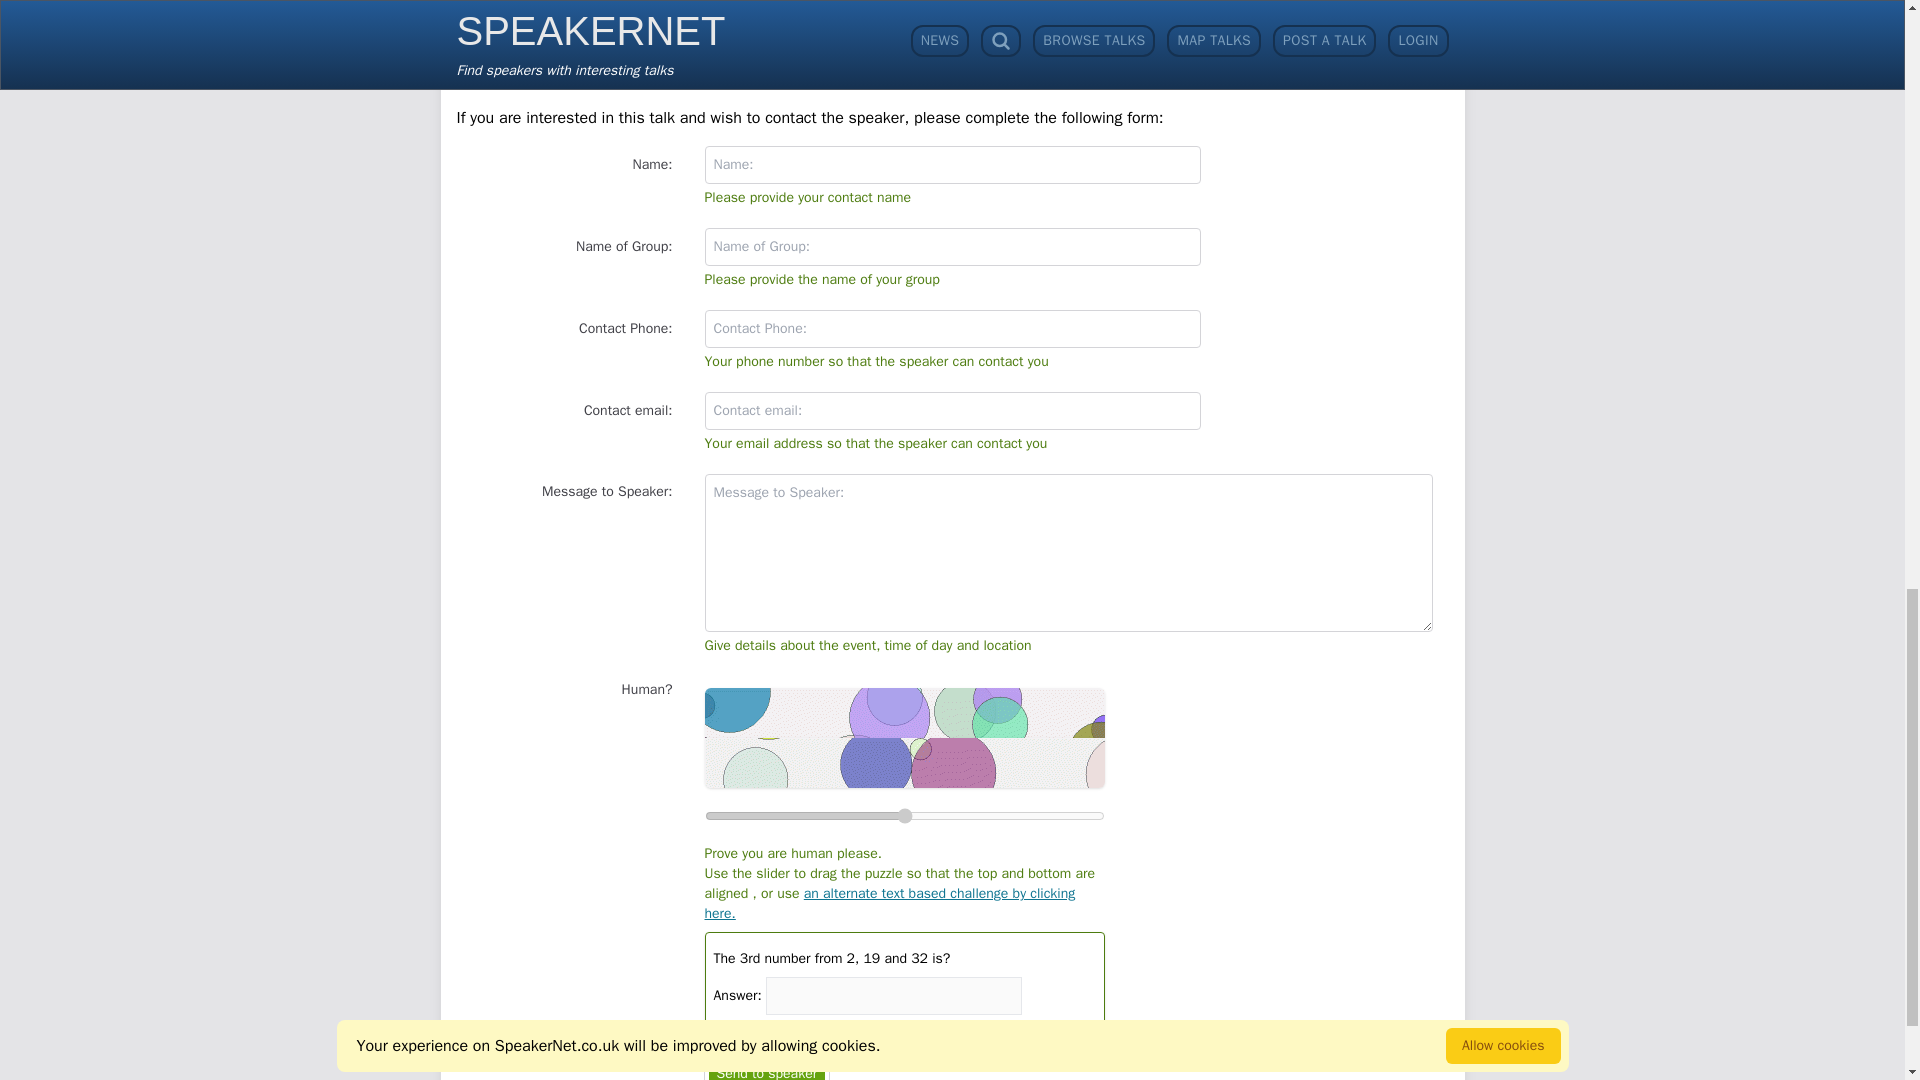 The image size is (1920, 1080). I want to click on The Titanic and her times, so click(598, 10).